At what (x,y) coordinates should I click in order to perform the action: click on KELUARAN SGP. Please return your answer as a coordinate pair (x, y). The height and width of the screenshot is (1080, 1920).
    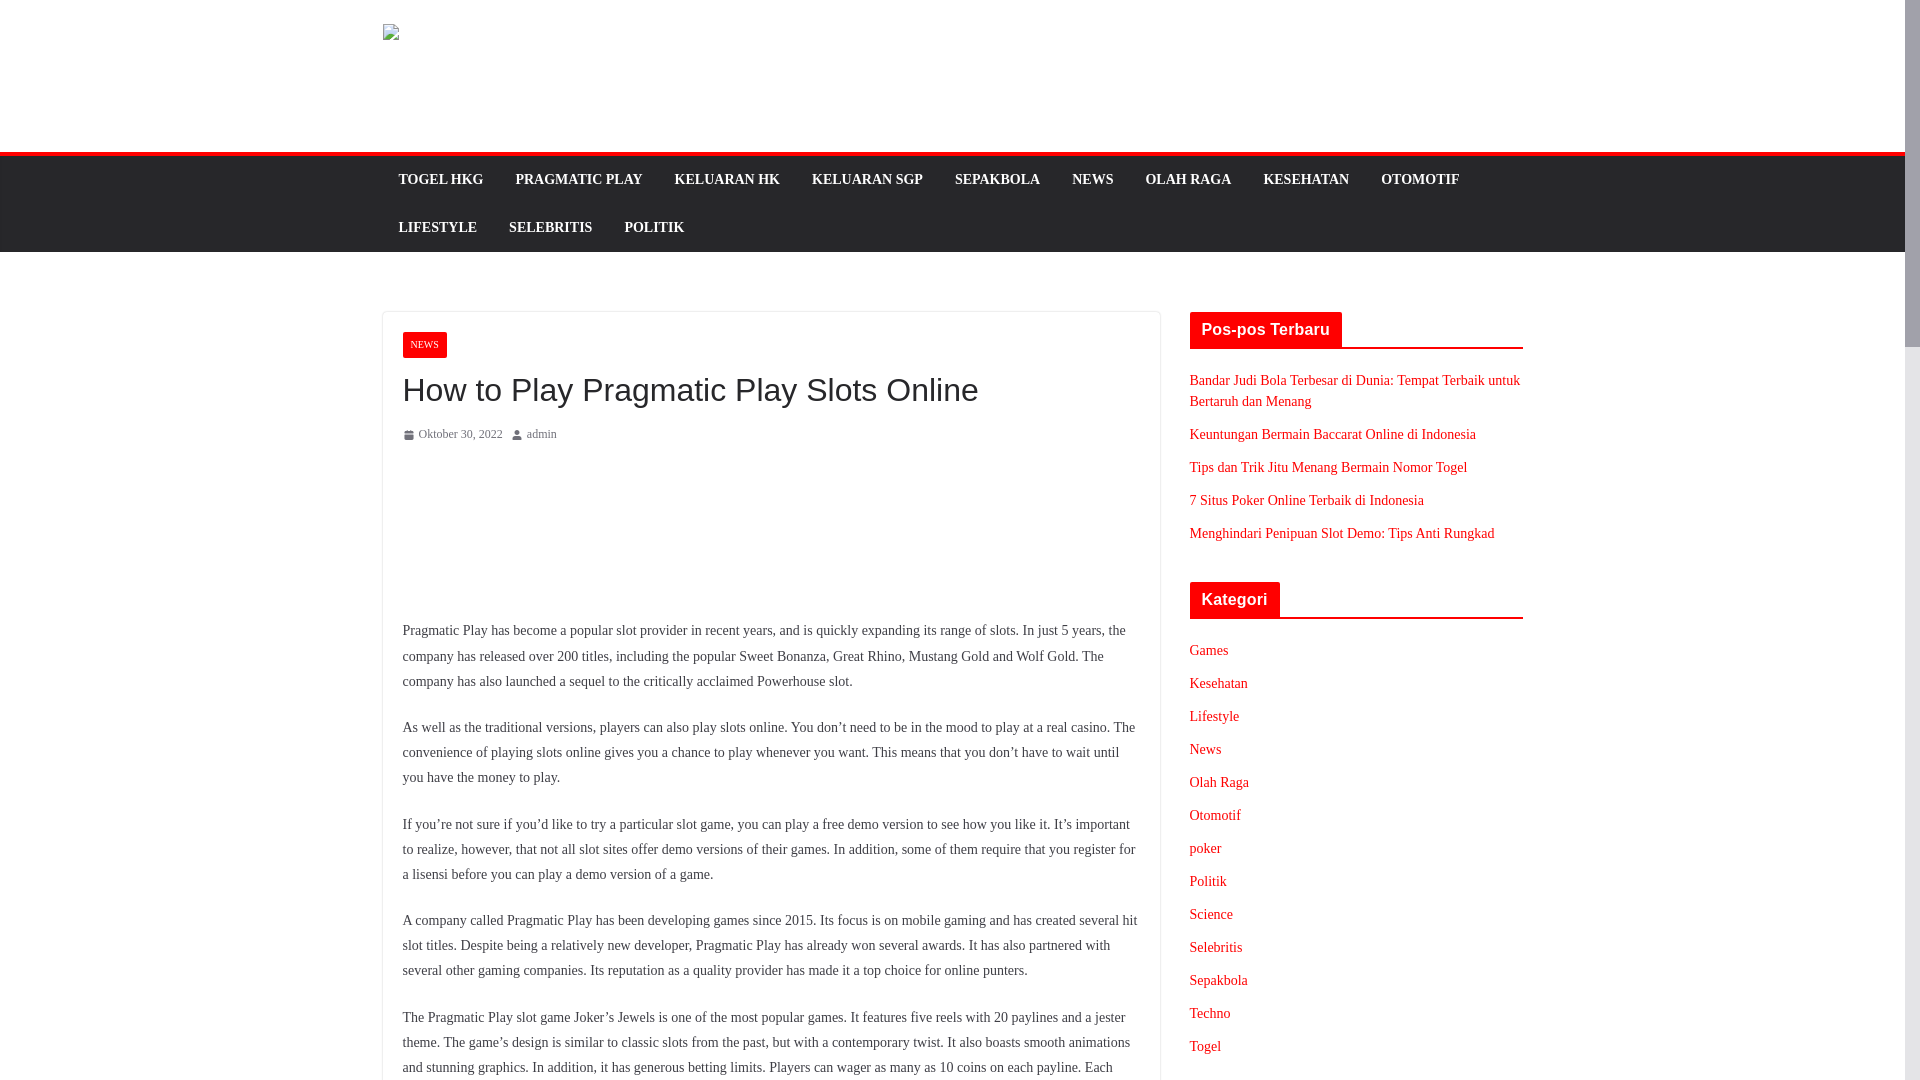
    Looking at the image, I should click on (868, 180).